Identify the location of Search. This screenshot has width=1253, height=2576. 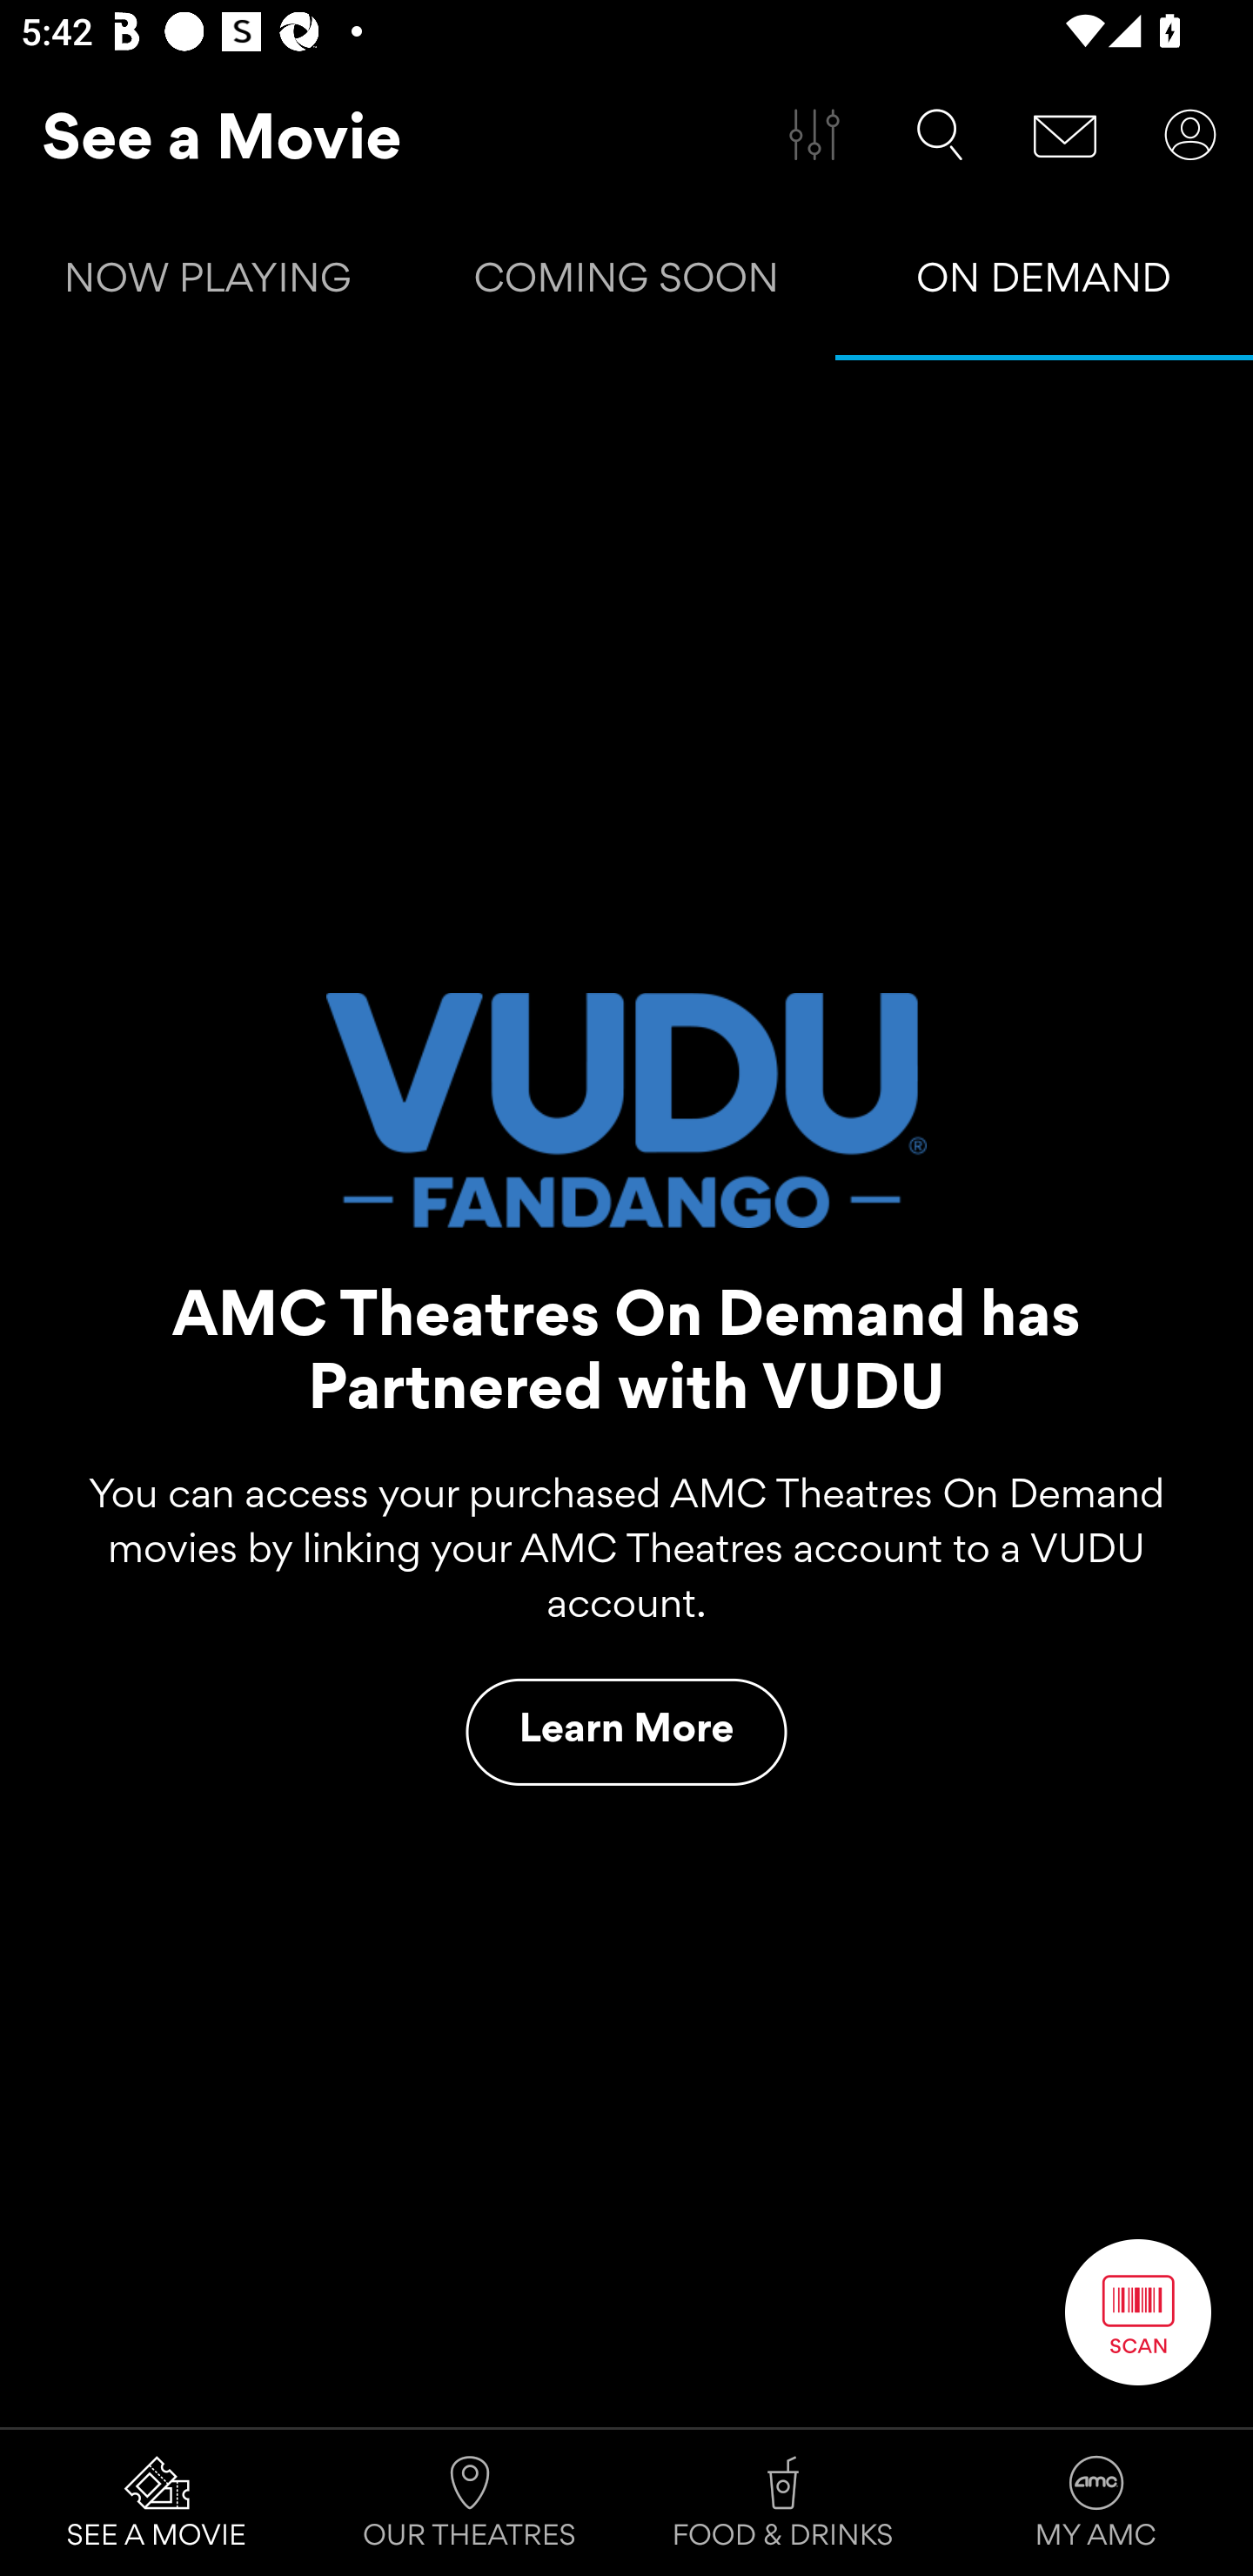
(940, 135).